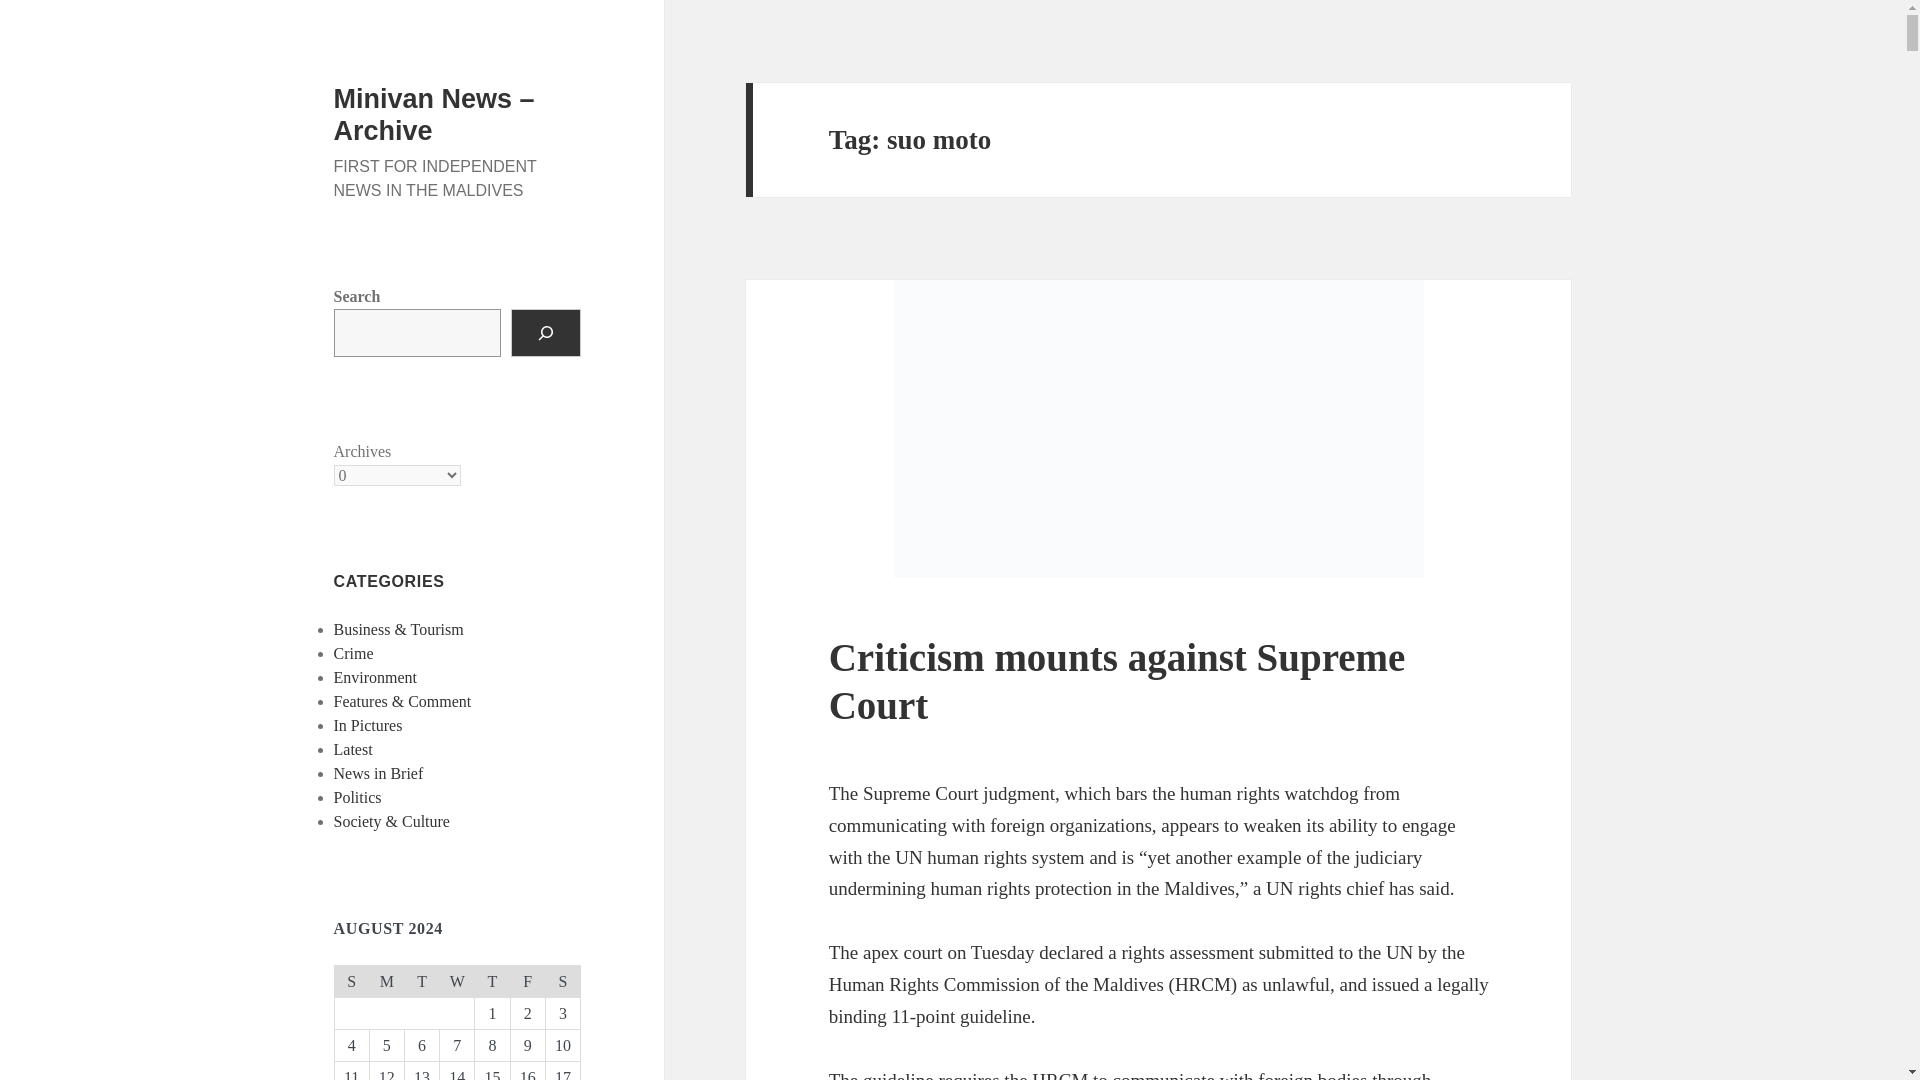 This screenshot has width=1920, height=1080. Describe the element at coordinates (368, 726) in the screenshot. I see `In Pictures` at that location.